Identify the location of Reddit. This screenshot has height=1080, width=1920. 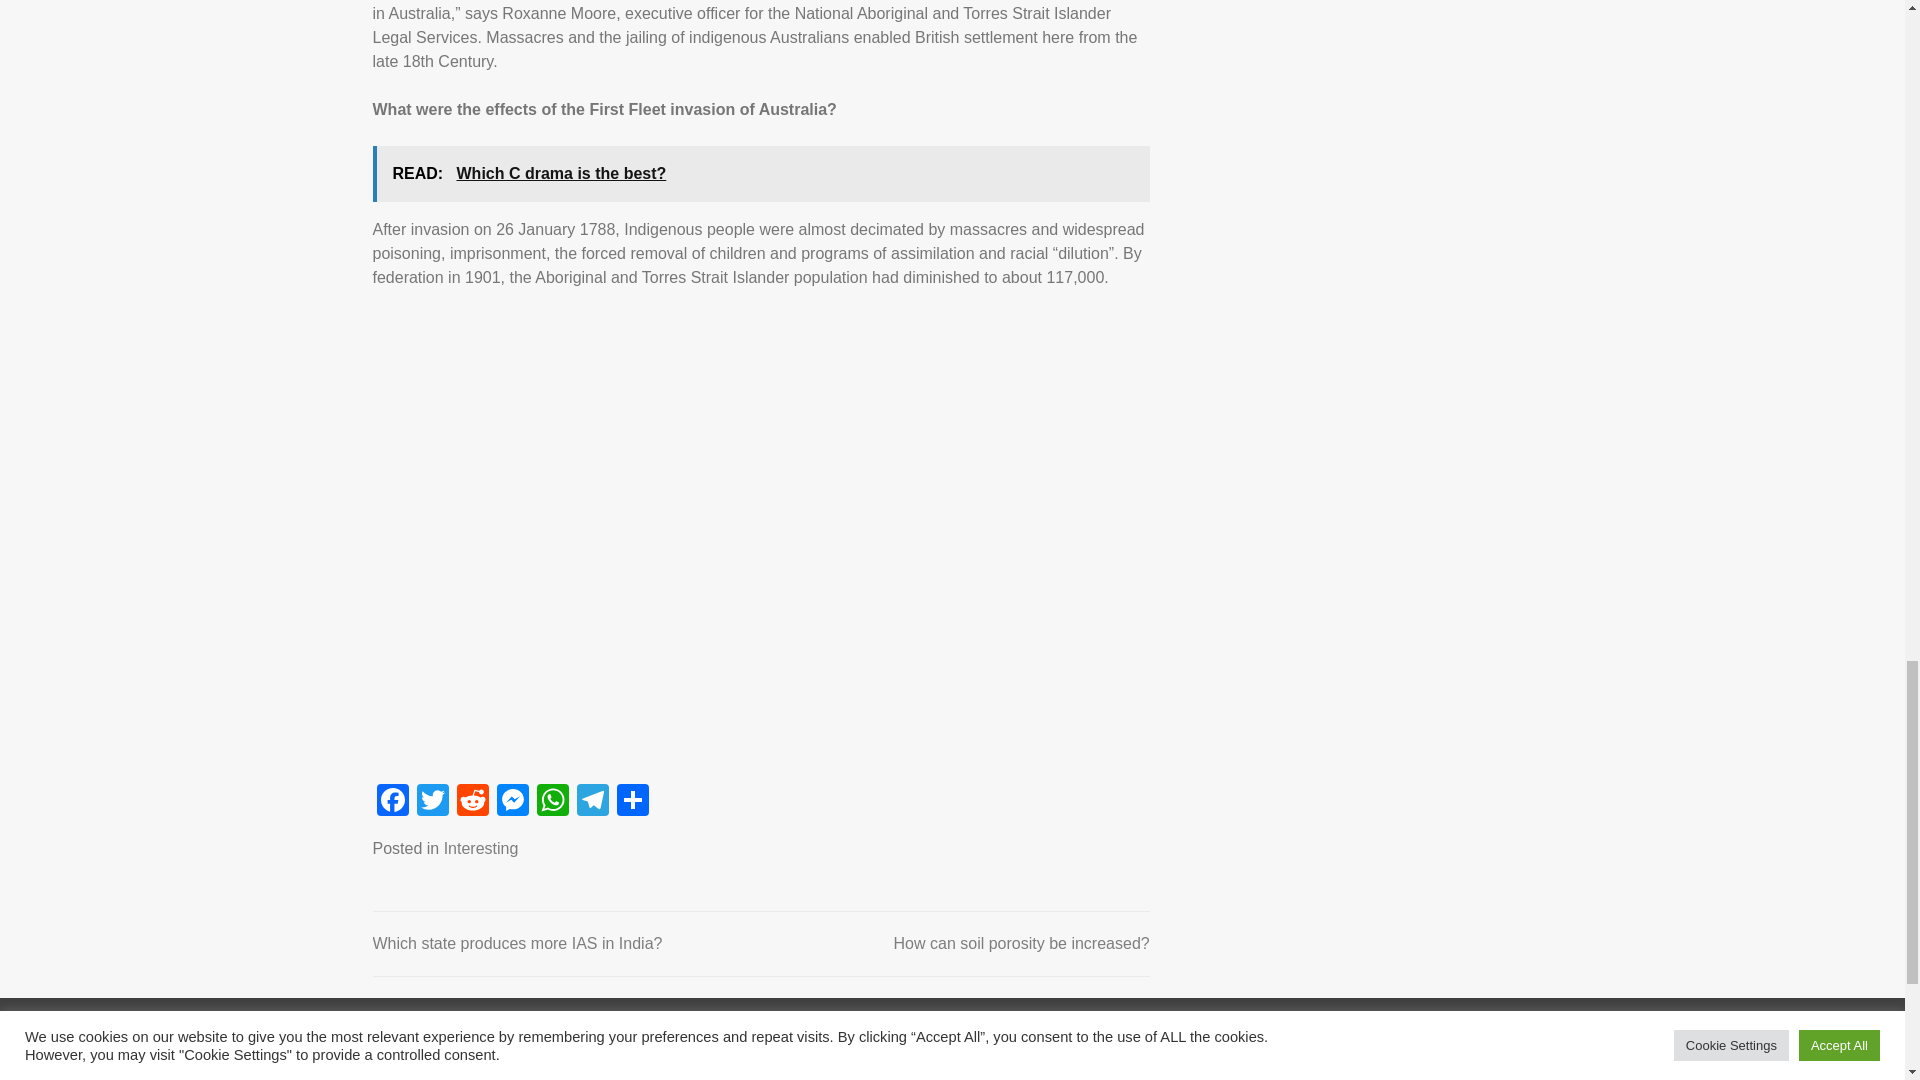
(471, 802).